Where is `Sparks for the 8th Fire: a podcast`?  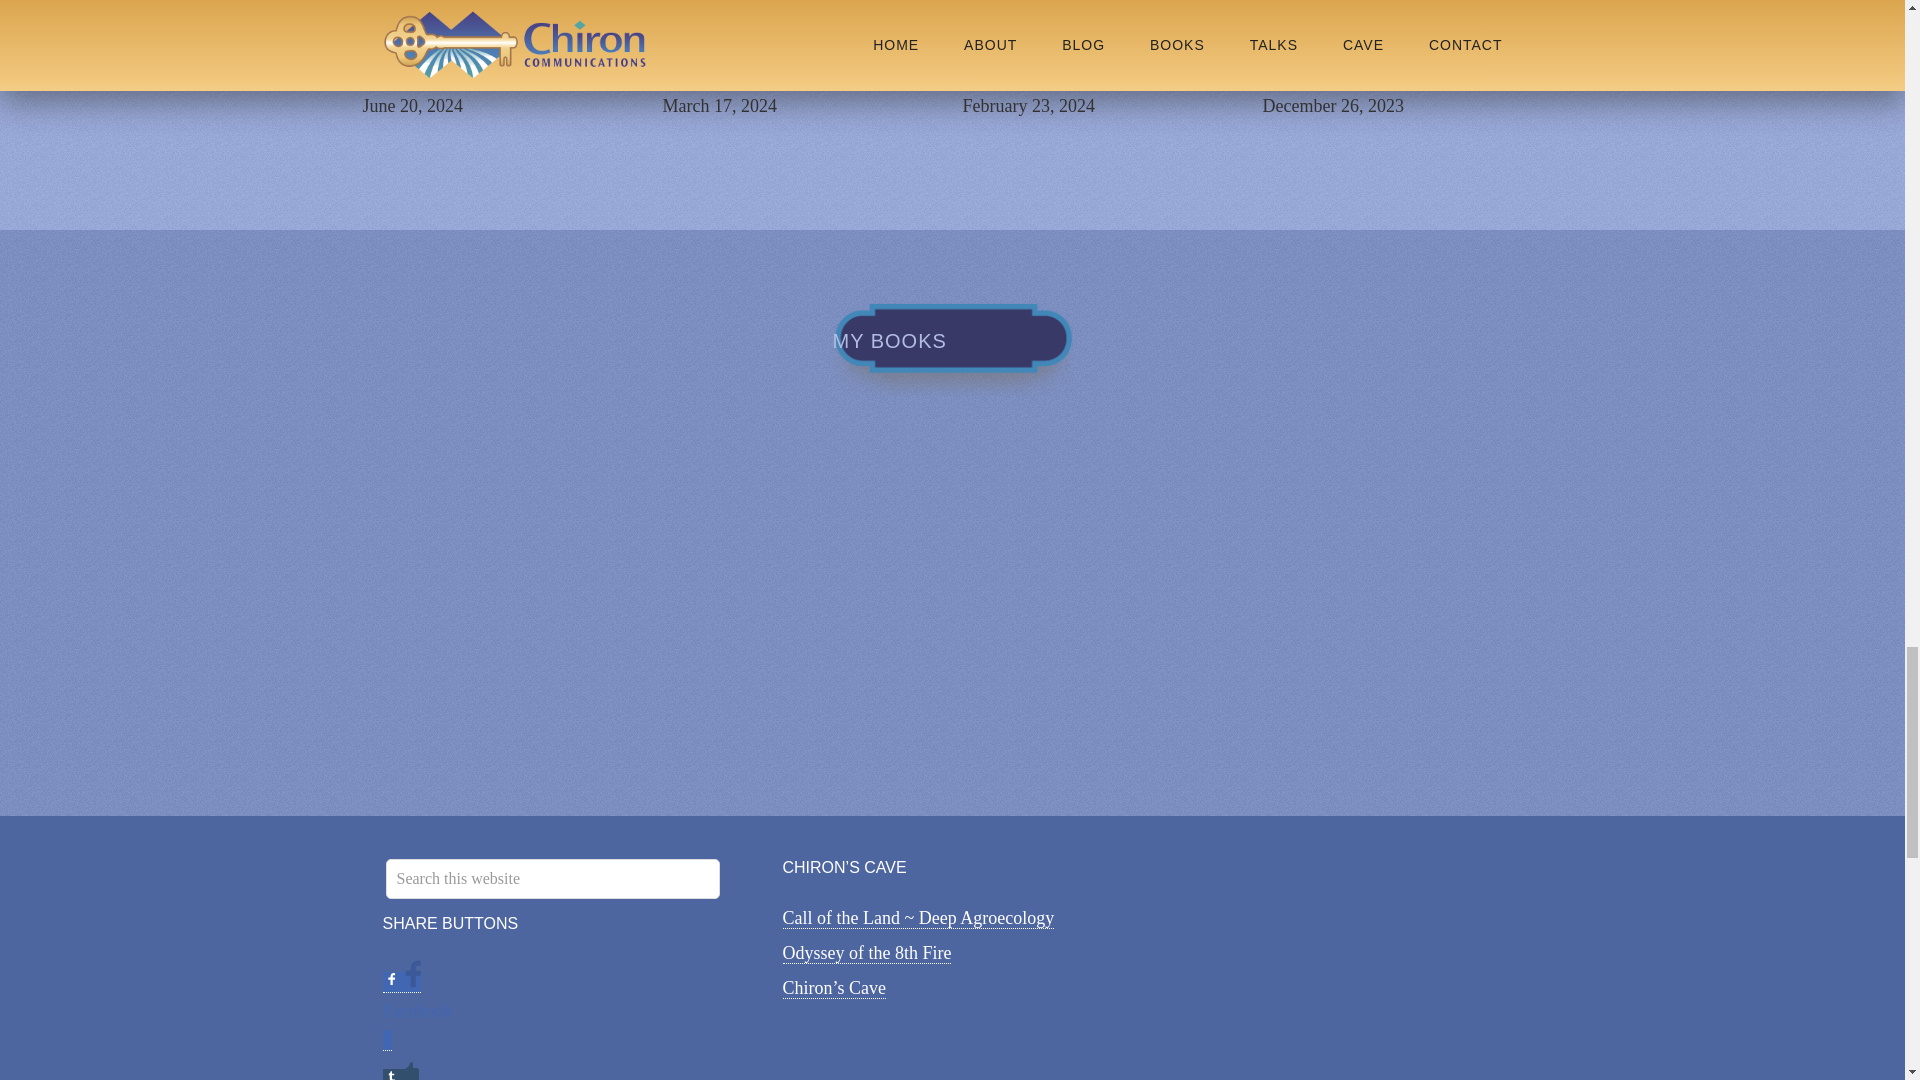 Sparks for the 8th Fire: a podcast is located at coordinates (768, 62).